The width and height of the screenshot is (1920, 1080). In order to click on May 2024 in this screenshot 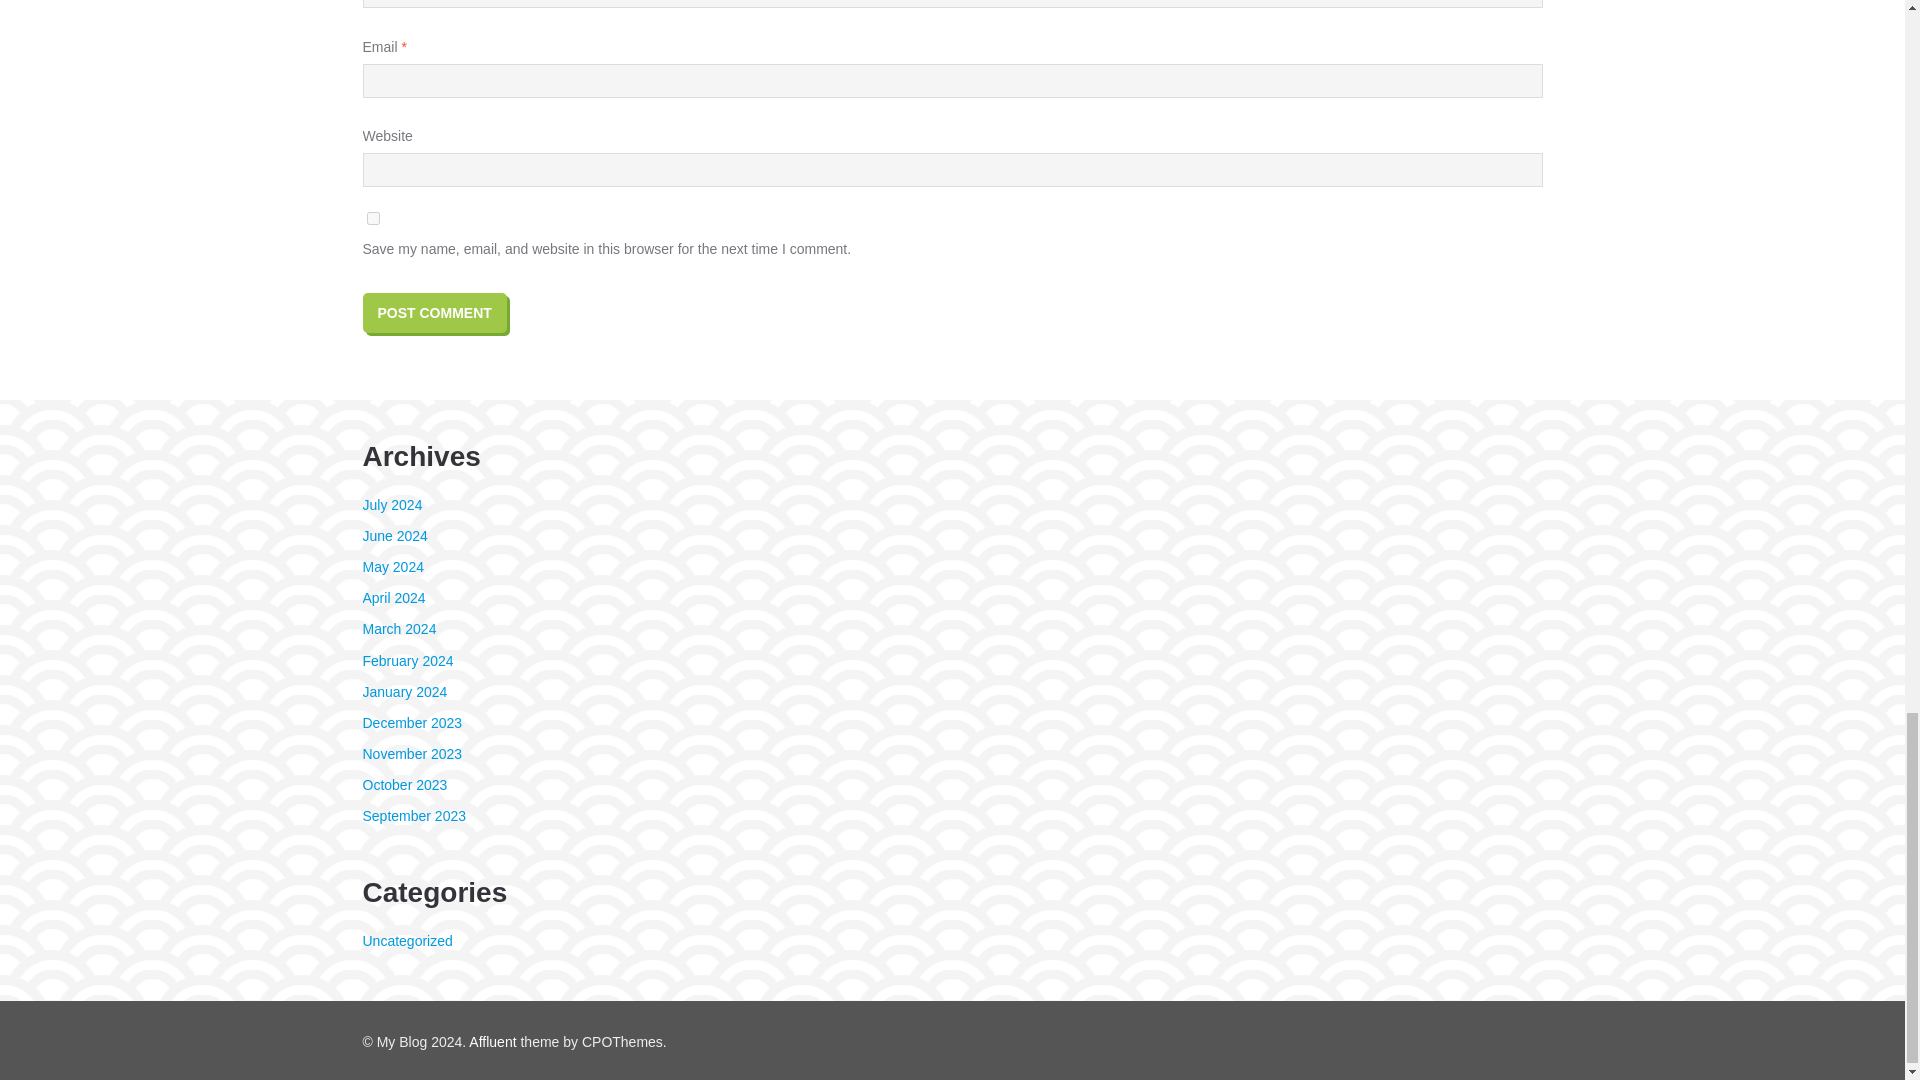, I will do `click(392, 566)`.